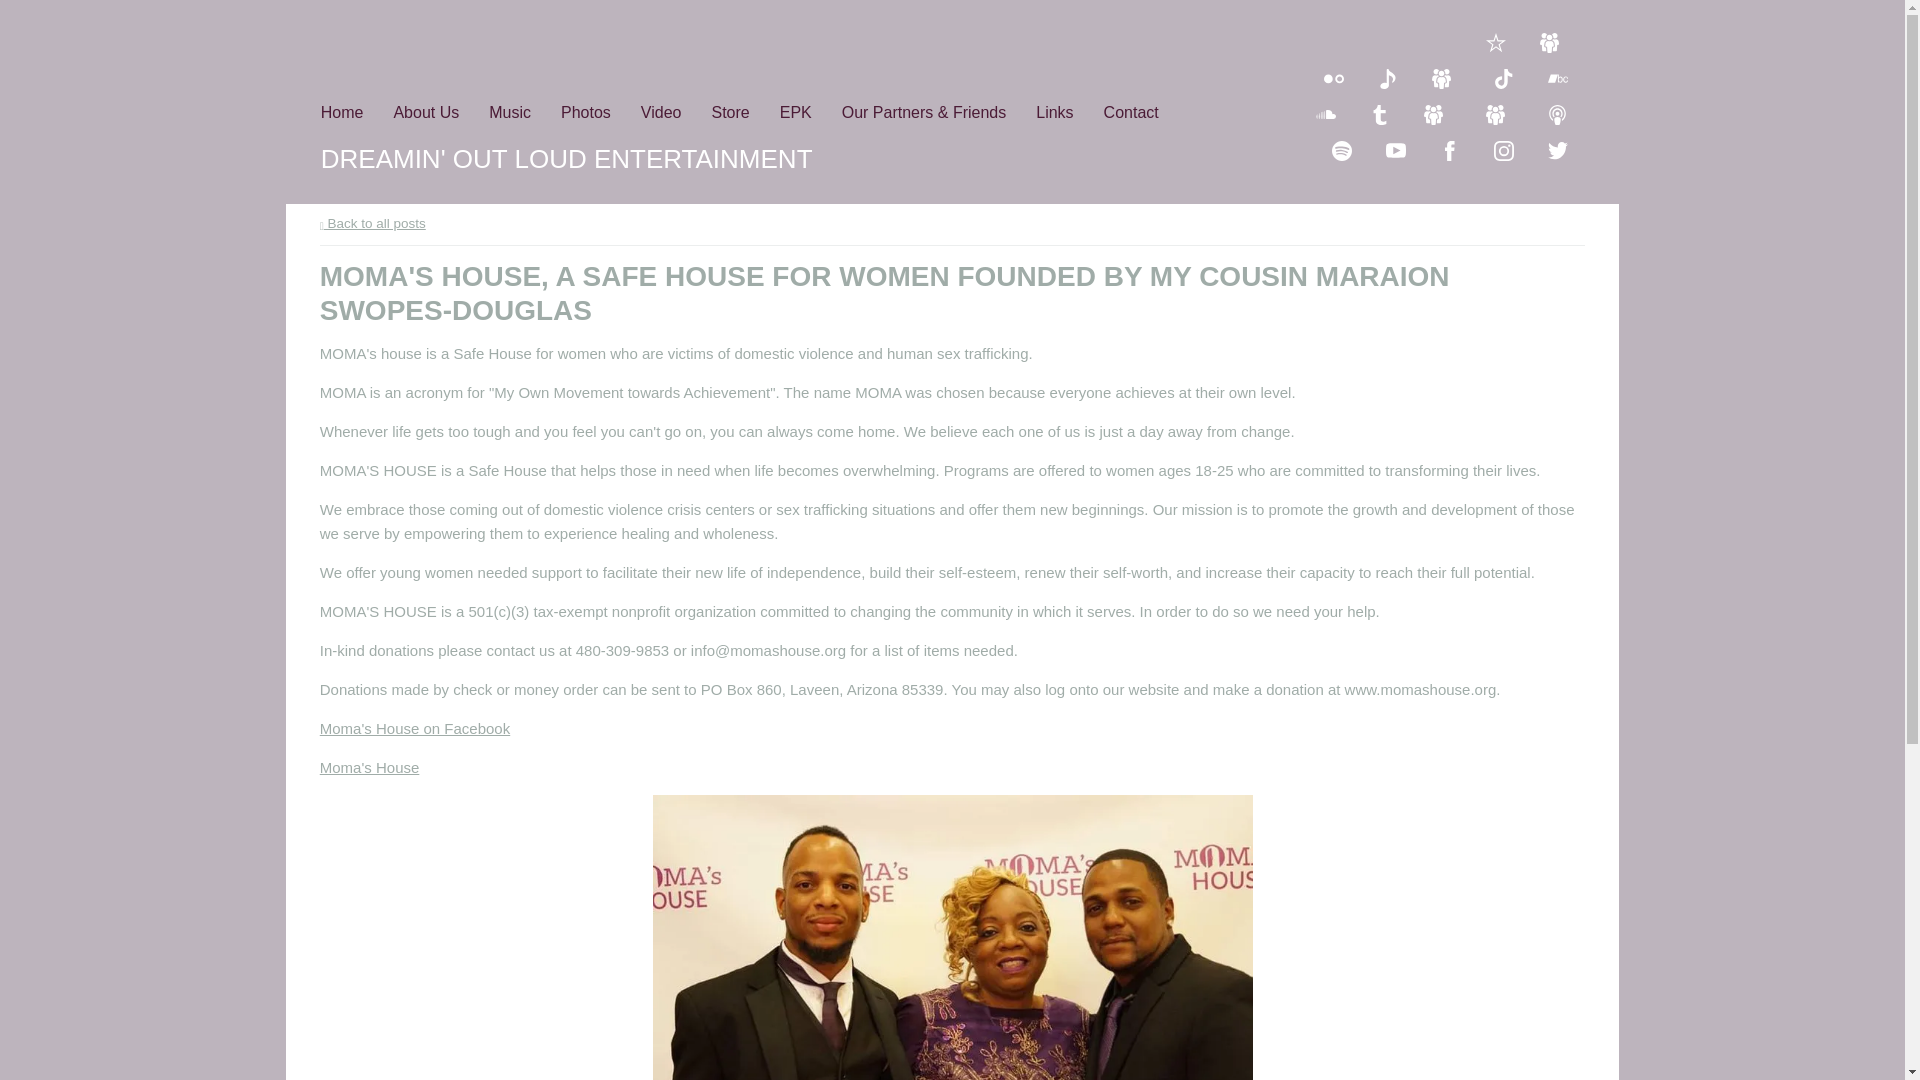 The image size is (1920, 1080). I want to click on About Us, so click(426, 118).